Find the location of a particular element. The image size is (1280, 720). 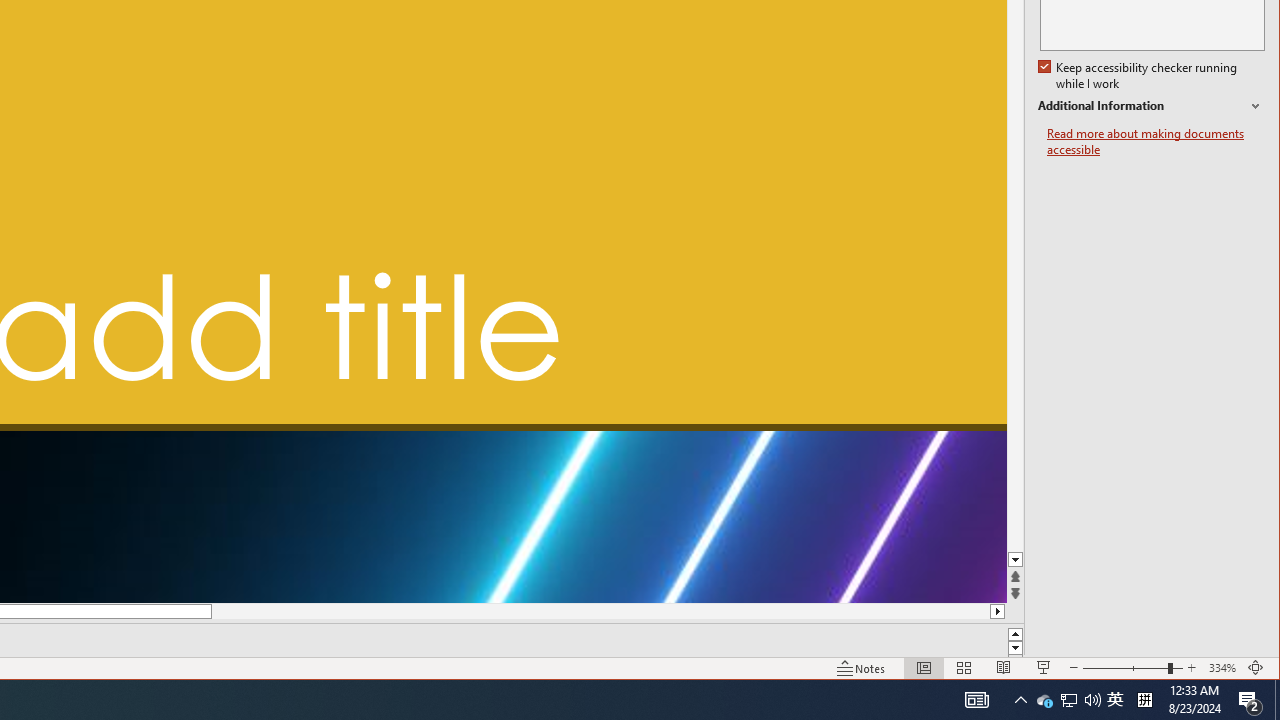

Keep accessibility checker running while I work is located at coordinates (1140, 76).